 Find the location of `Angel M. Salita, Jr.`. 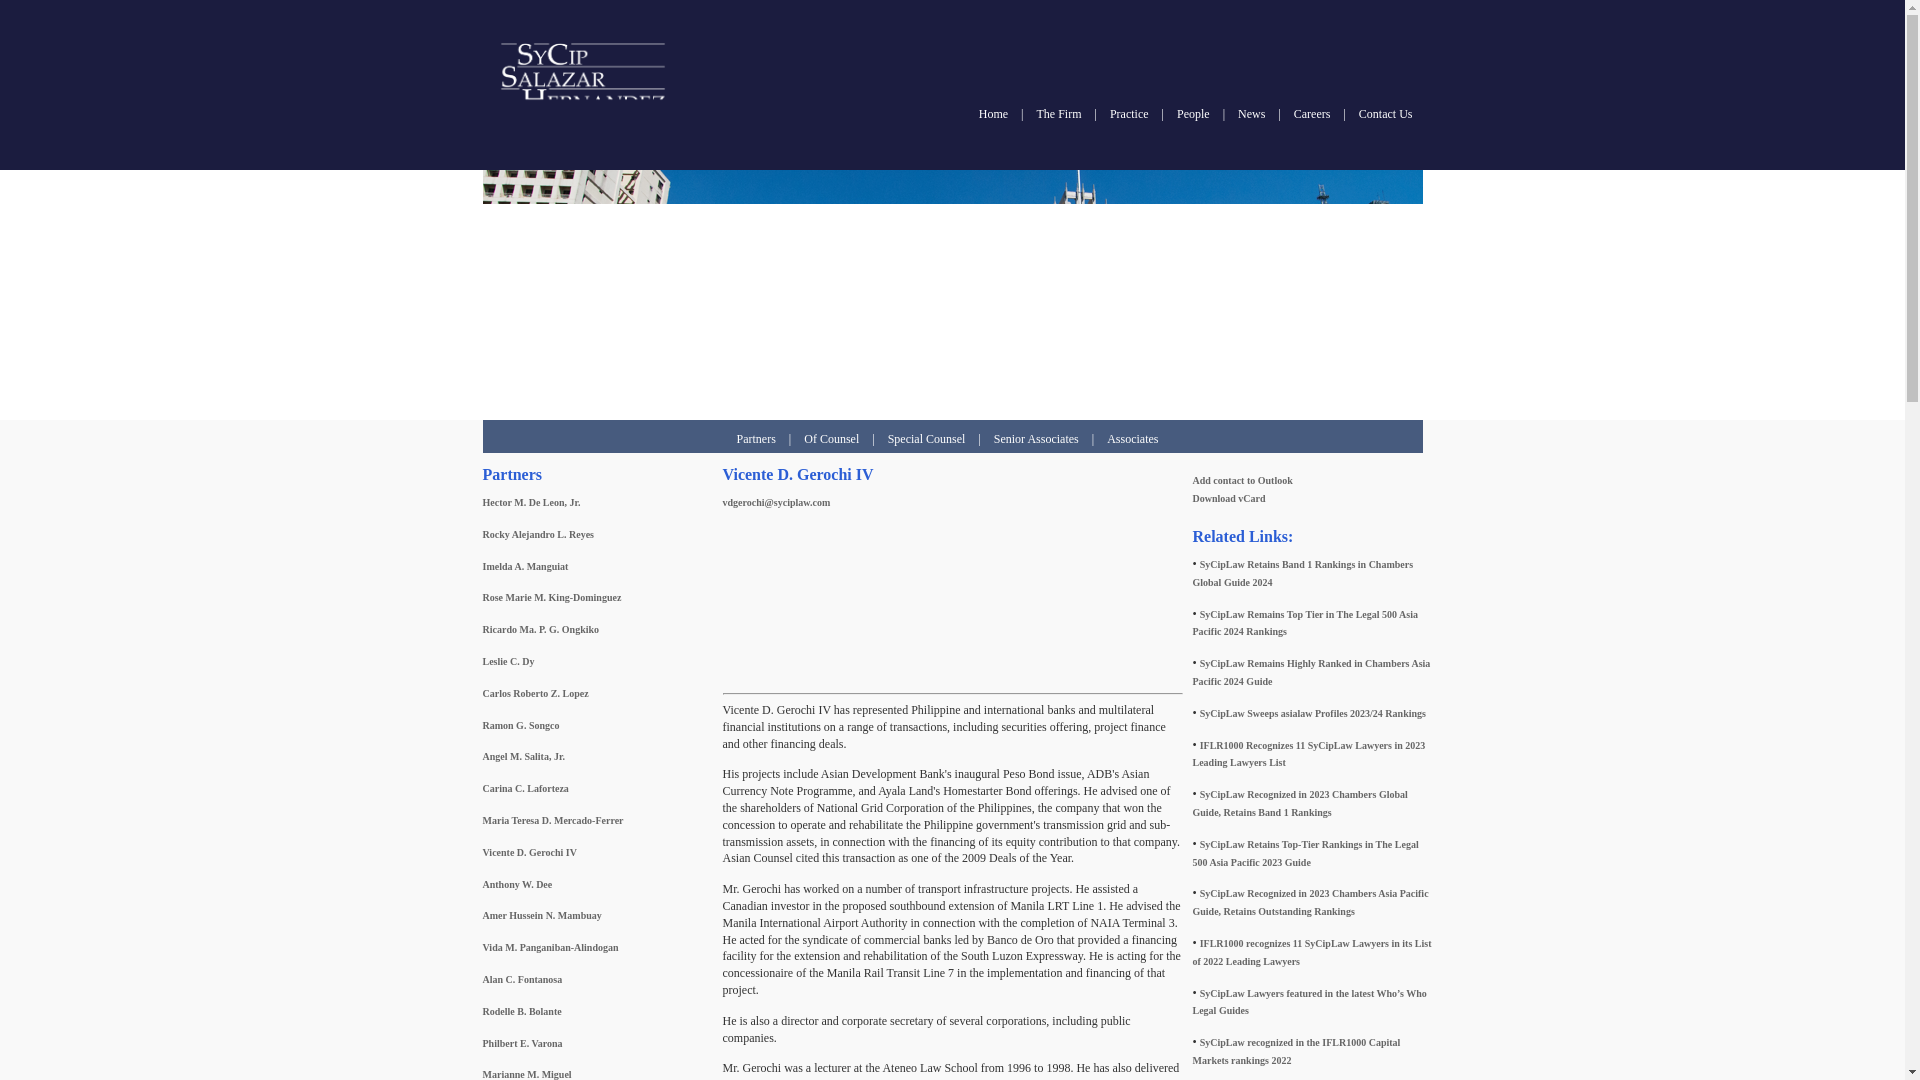

Angel M. Salita, Jr. is located at coordinates (522, 756).